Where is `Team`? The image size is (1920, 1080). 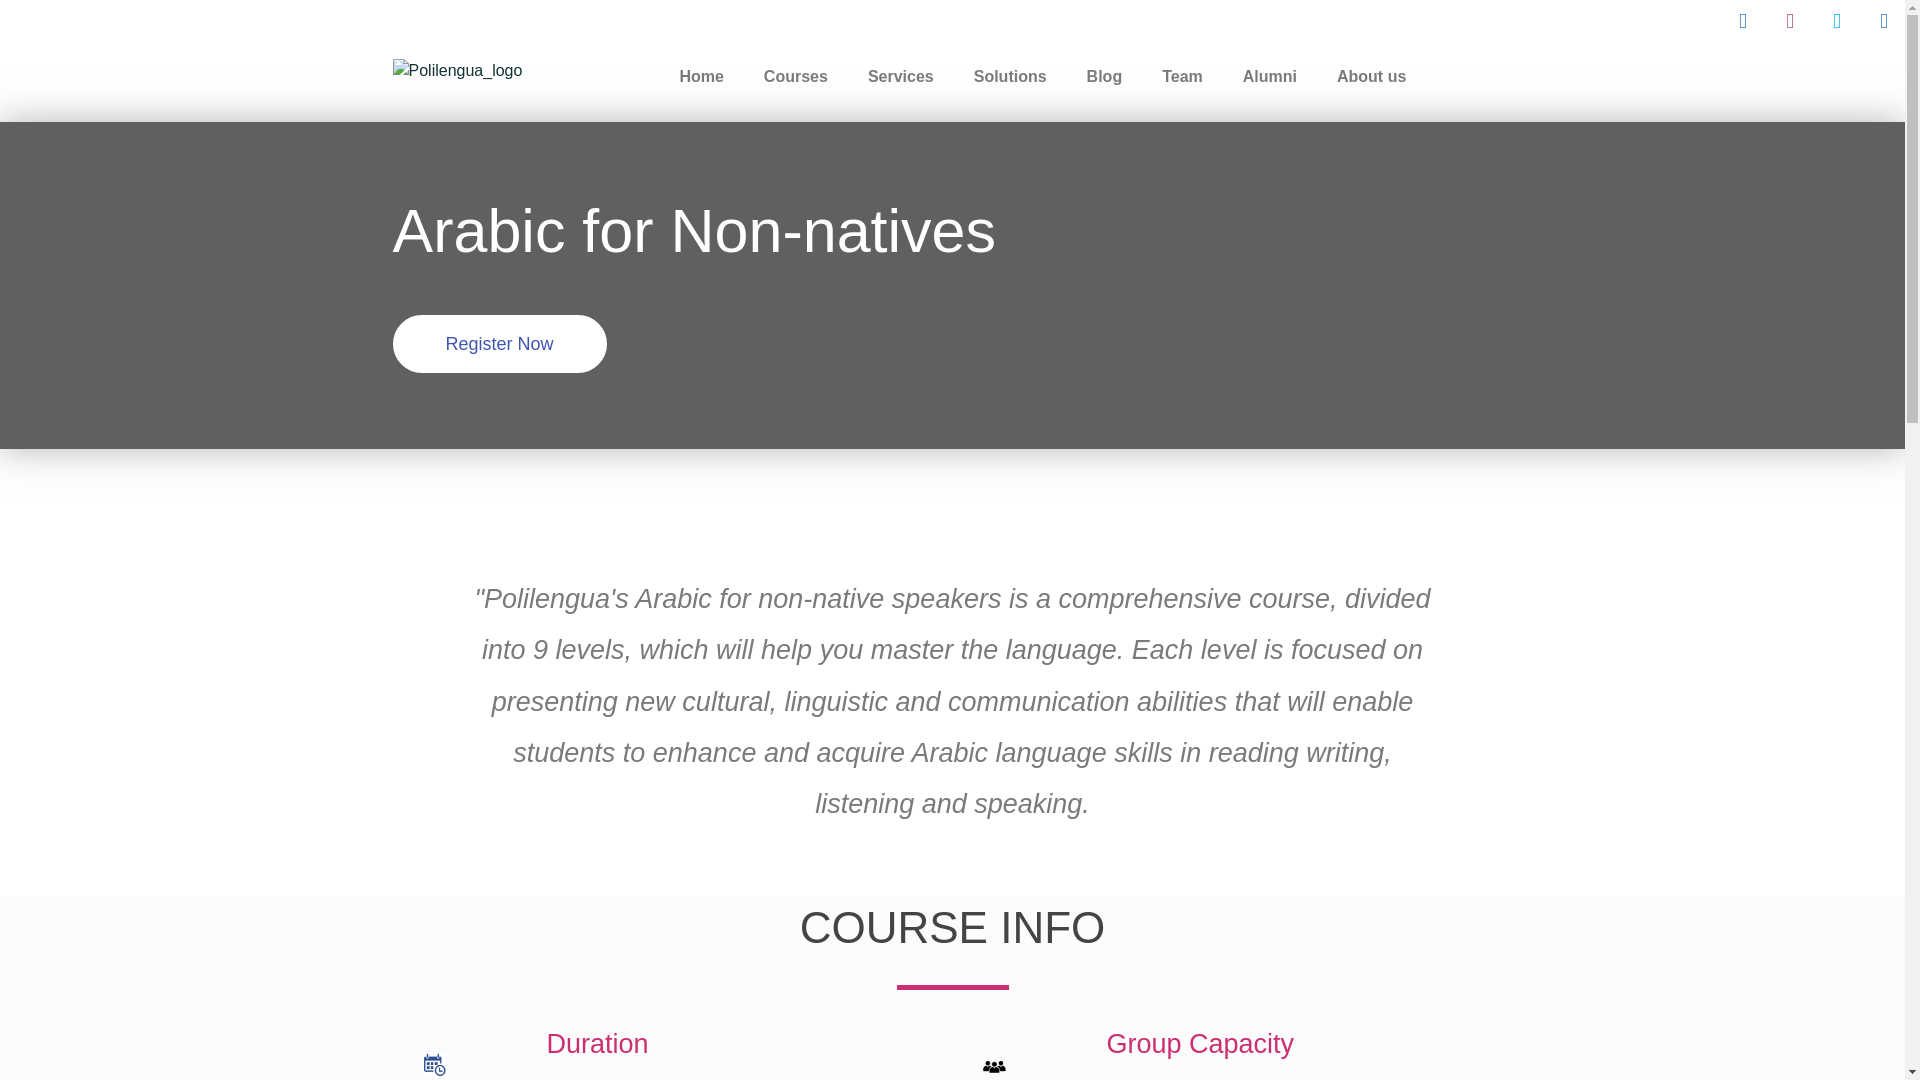 Team is located at coordinates (1182, 76).